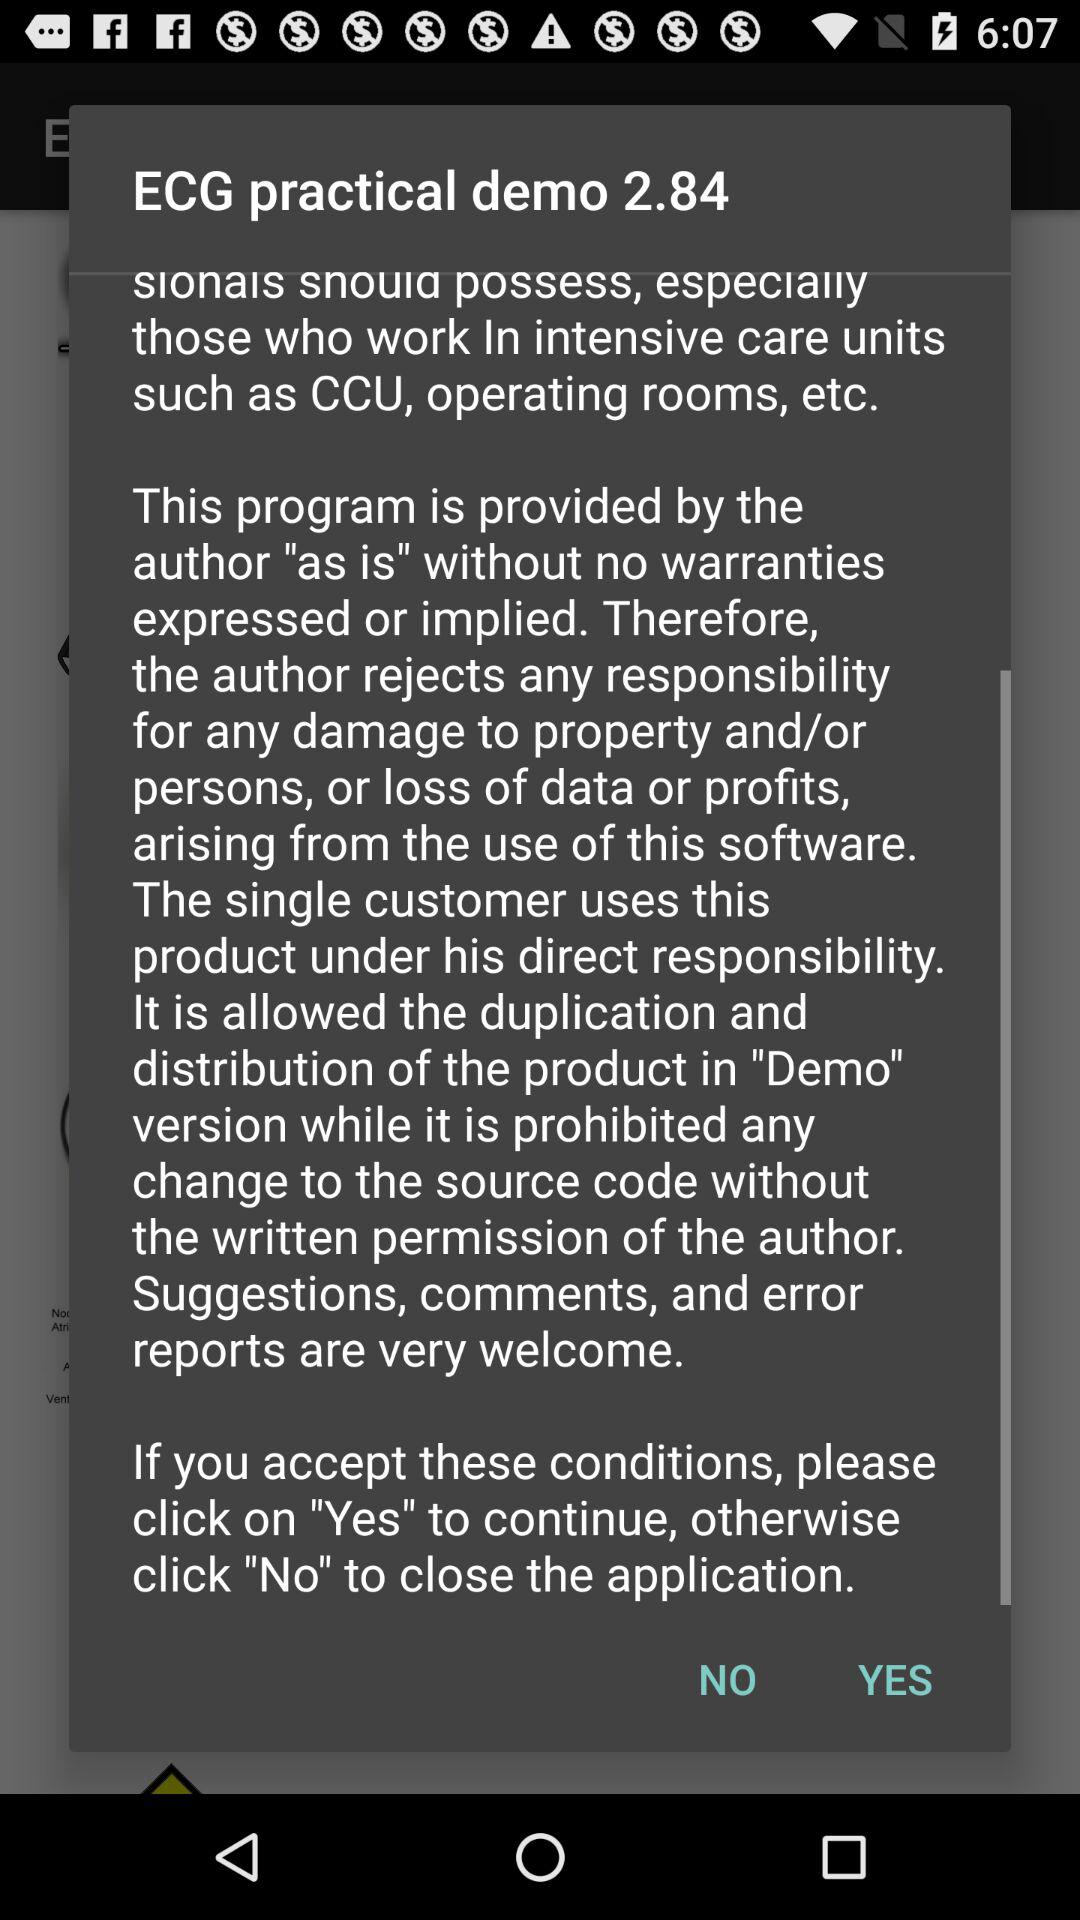 This screenshot has height=1920, width=1080. Describe the element at coordinates (895, 1678) in the screenshot. I see `open icon next to the no button` at that location.